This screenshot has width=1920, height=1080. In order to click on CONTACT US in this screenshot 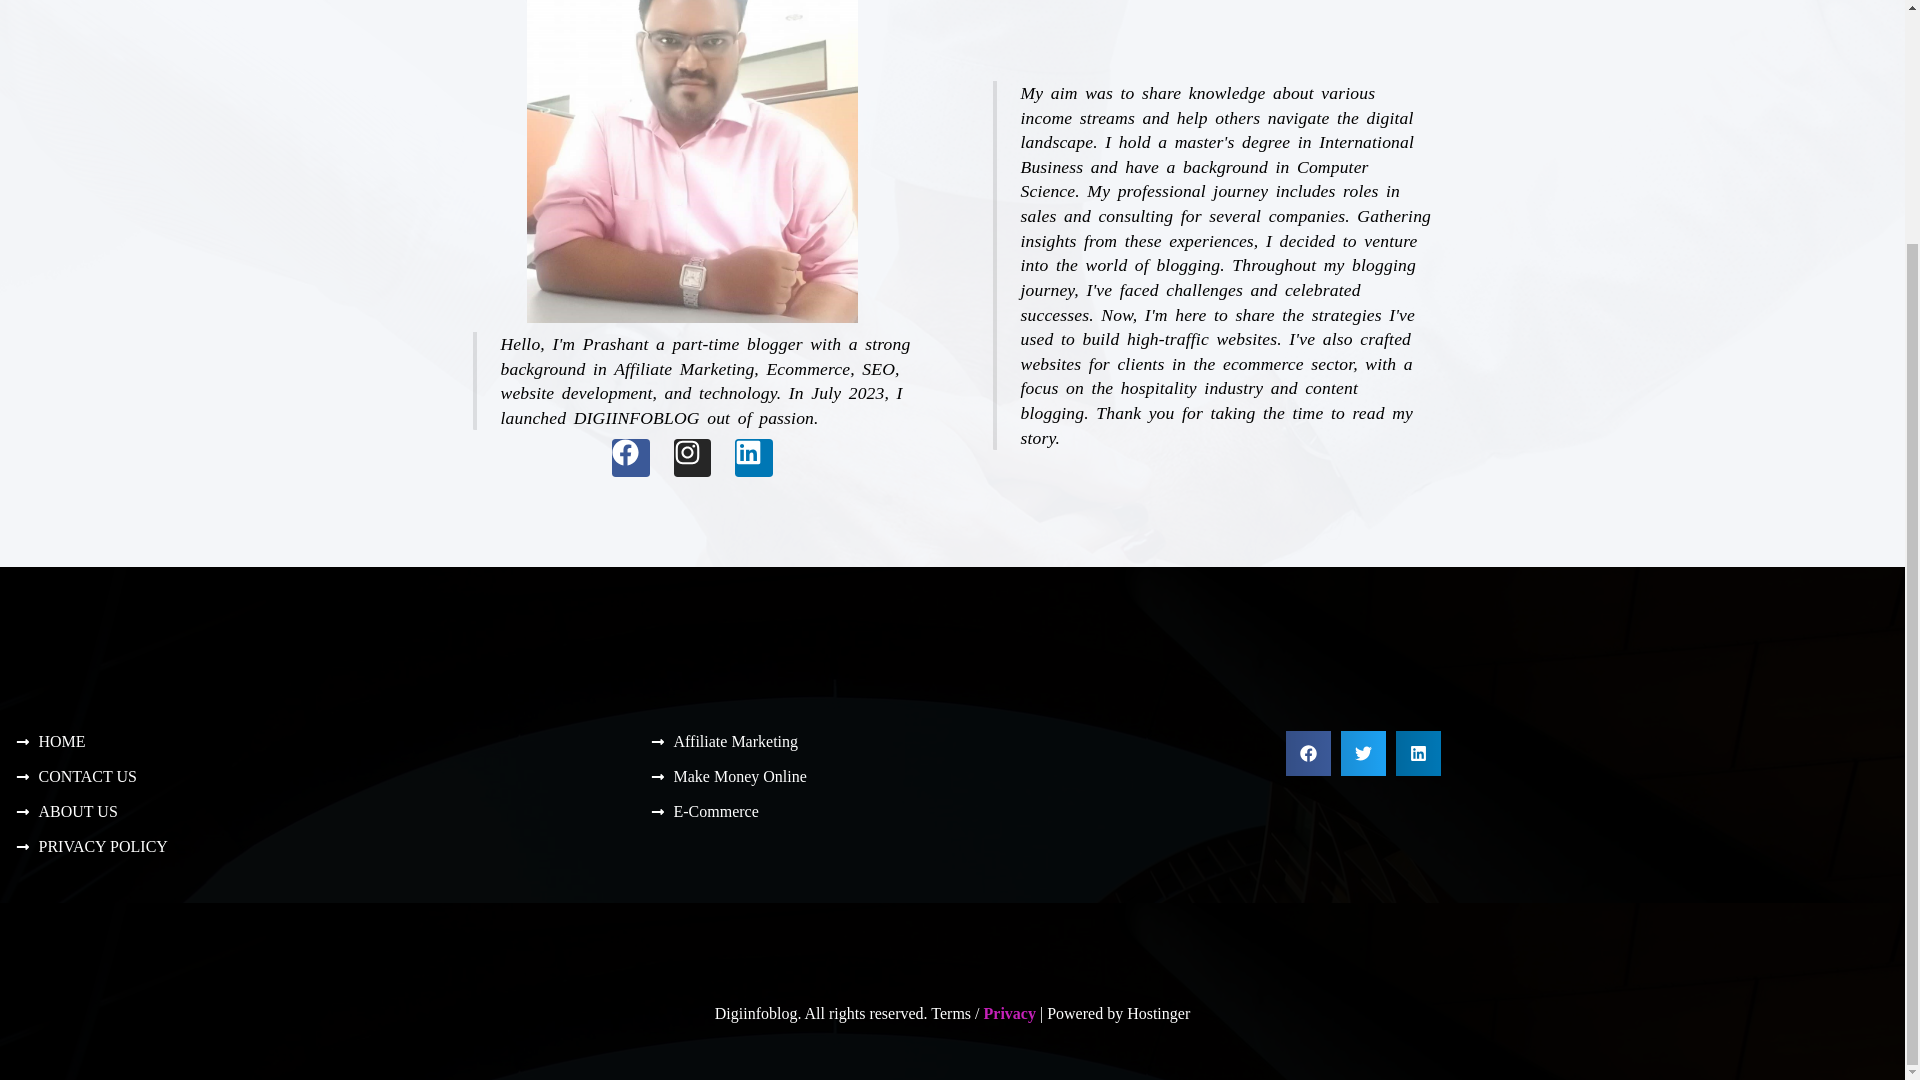, I will do `click(316, 776)`.